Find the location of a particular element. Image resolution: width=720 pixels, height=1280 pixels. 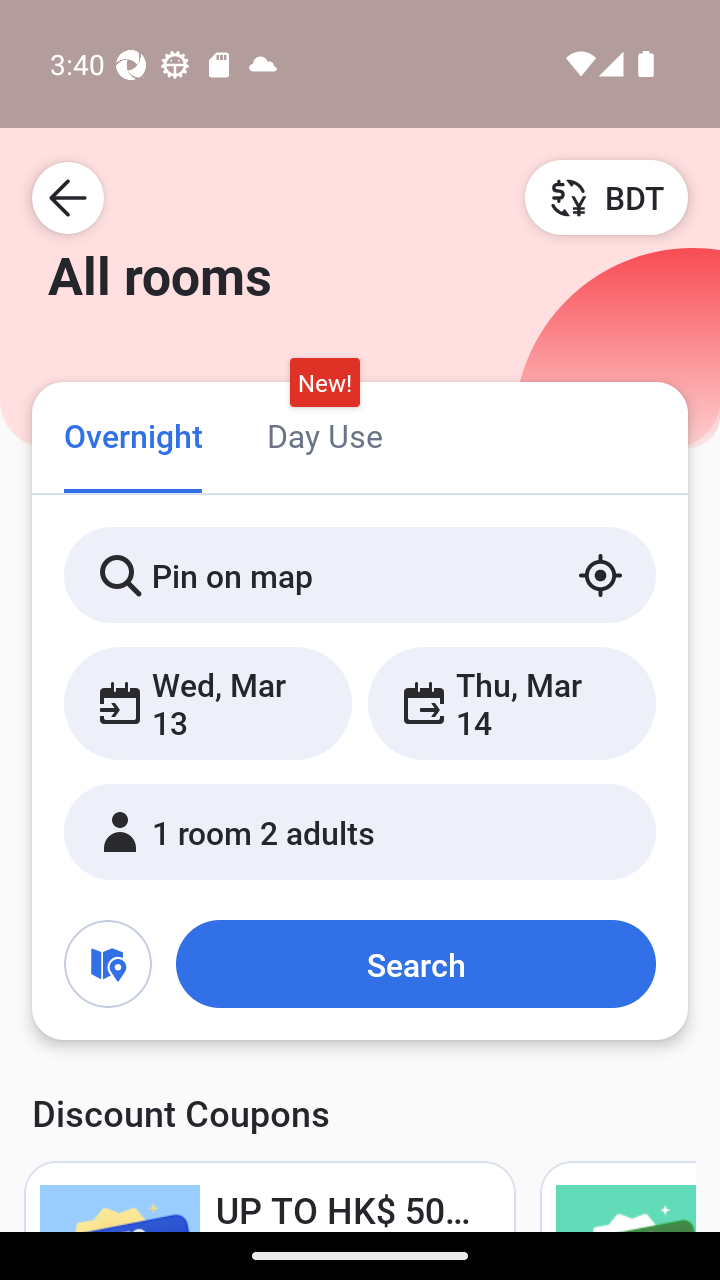

Pin on map is located at coordinates (360, 575).